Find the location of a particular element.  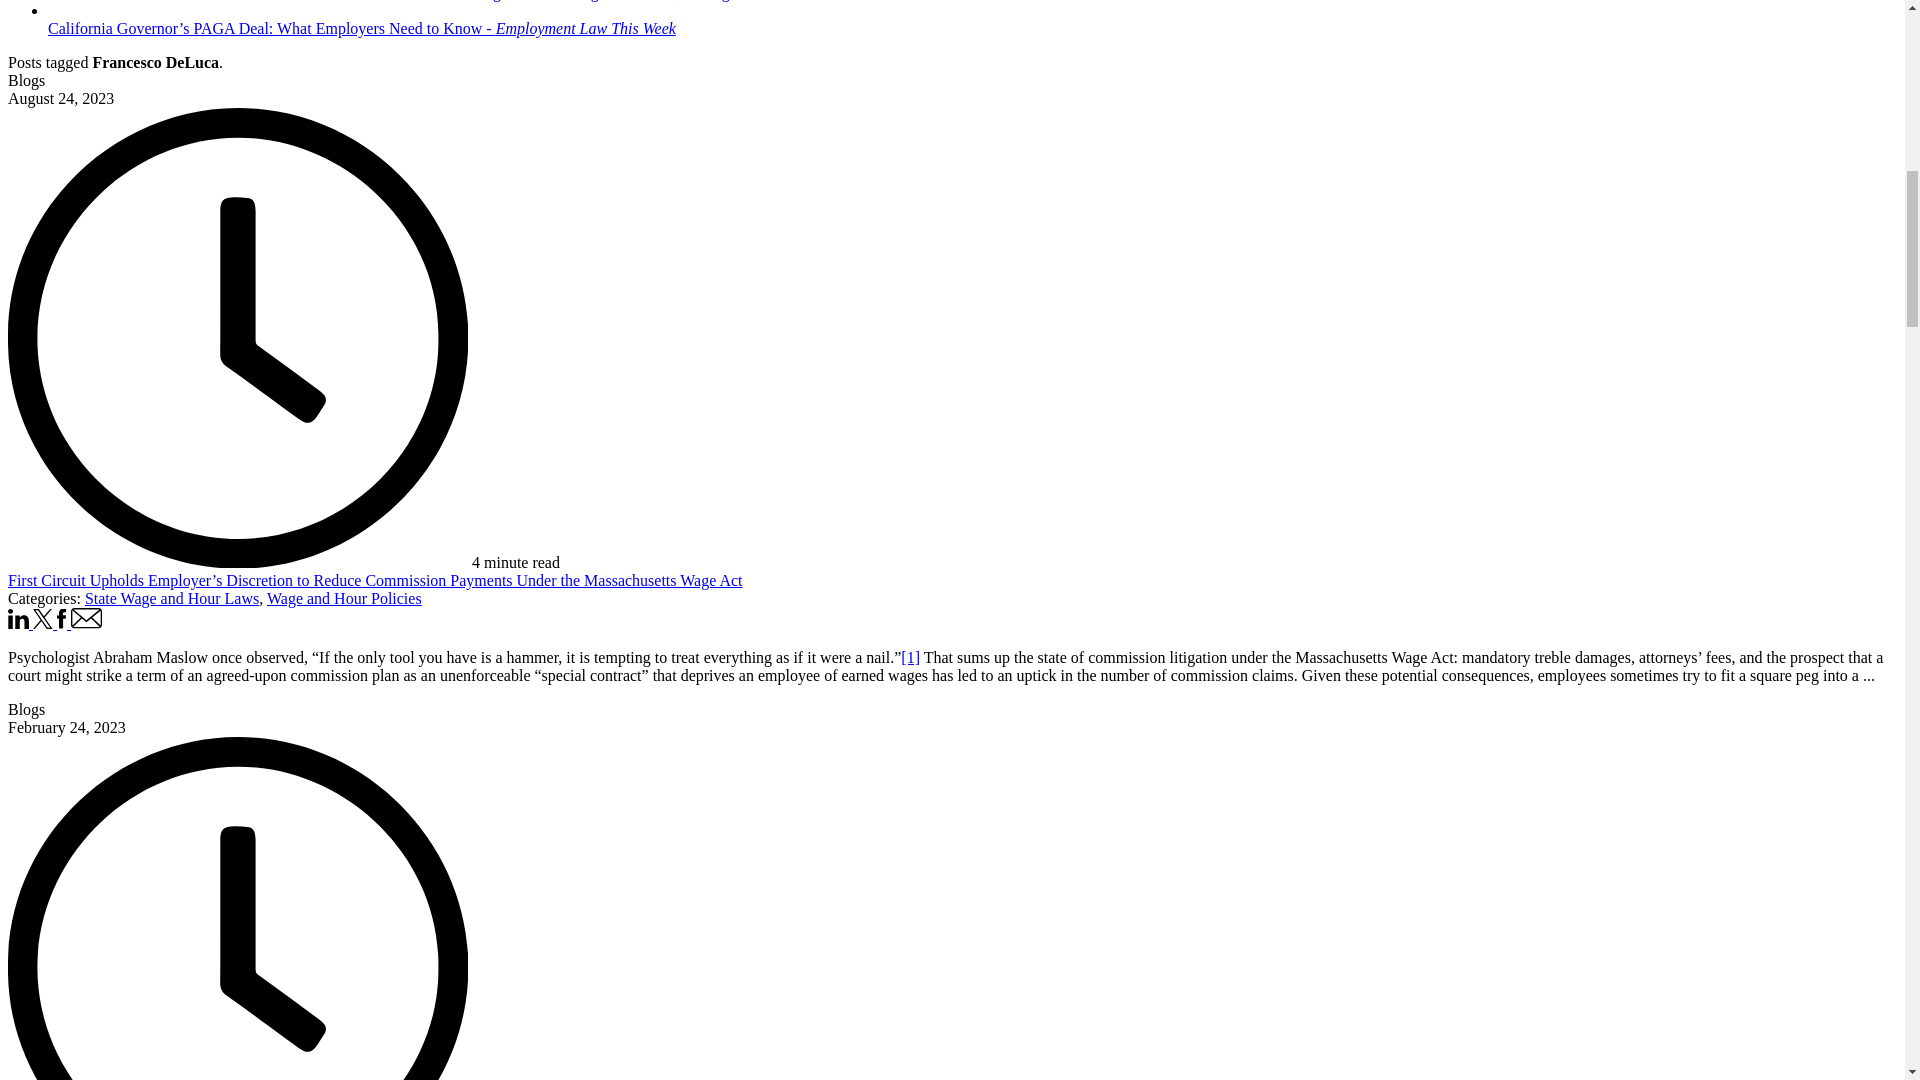

Email is located at coordinates (87, 618).